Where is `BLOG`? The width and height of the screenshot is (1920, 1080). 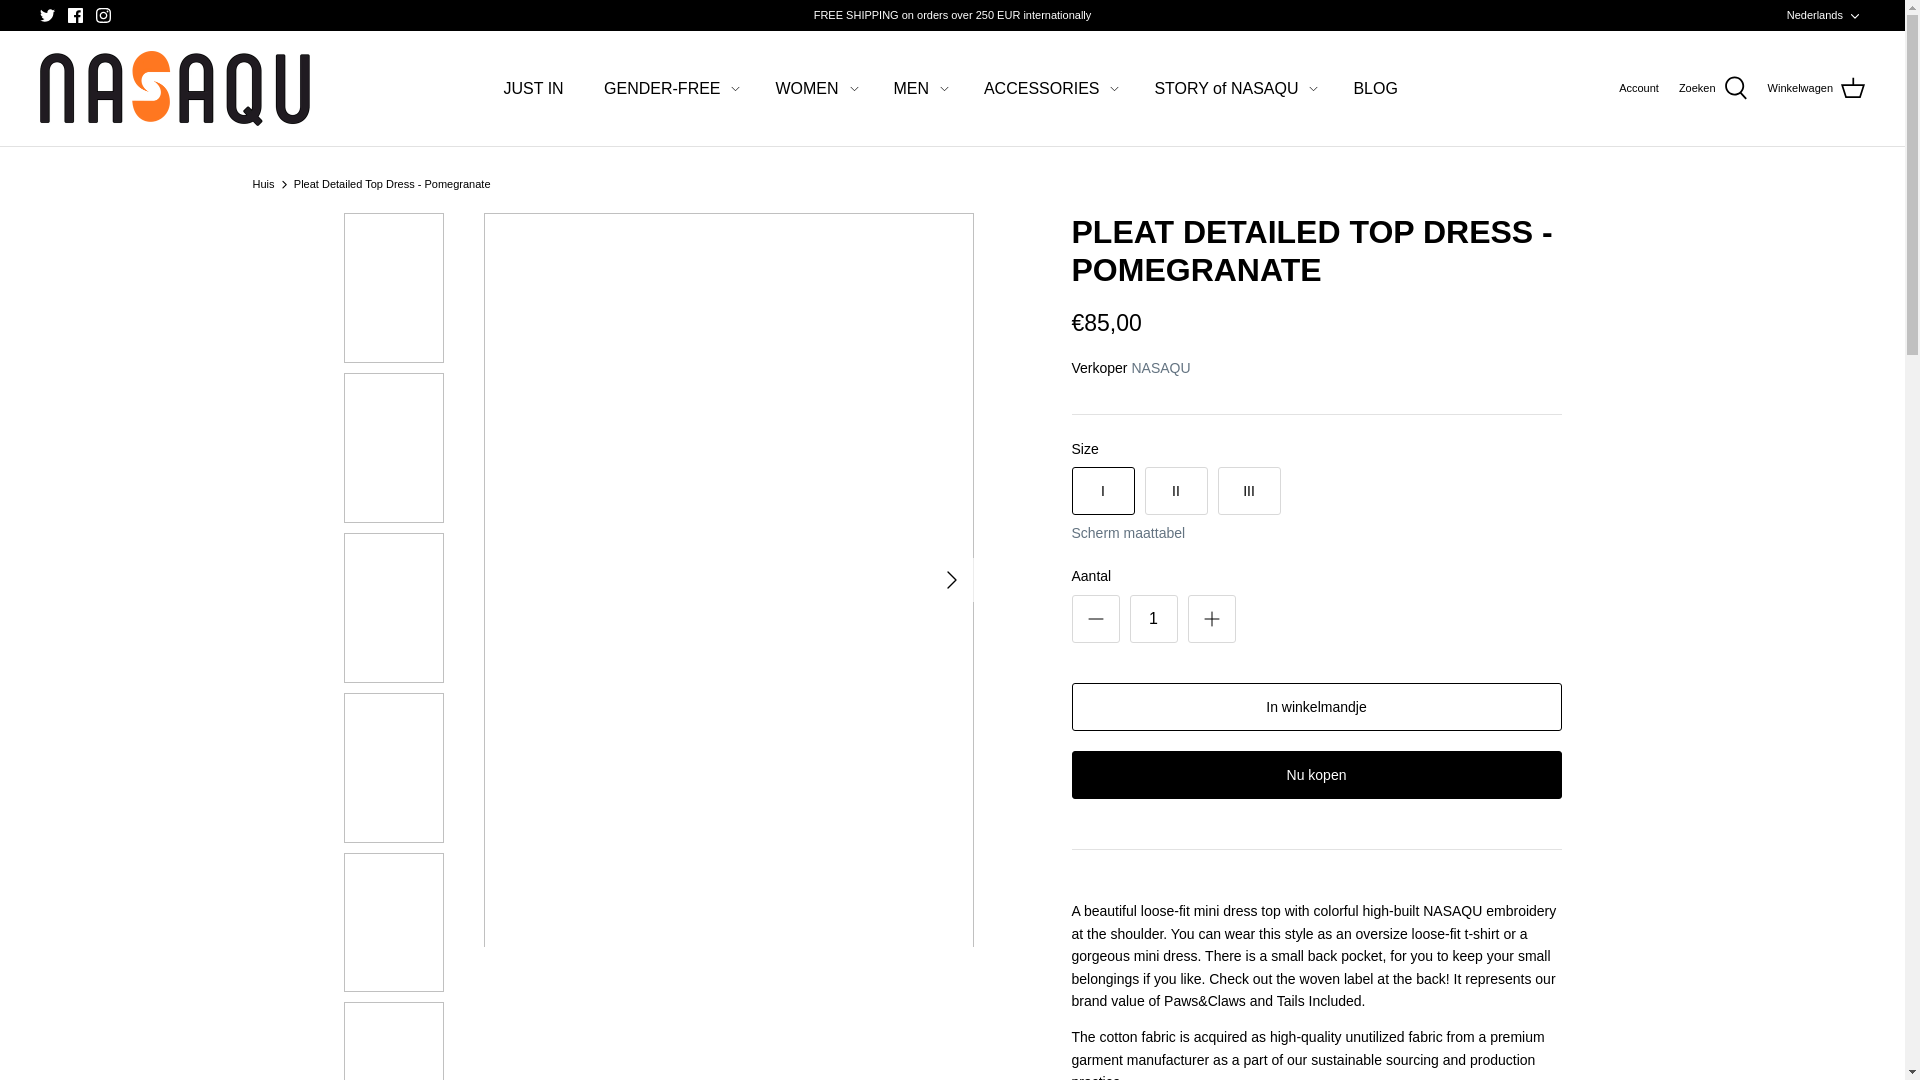 BLOG is located at coordinates (1374, 88).